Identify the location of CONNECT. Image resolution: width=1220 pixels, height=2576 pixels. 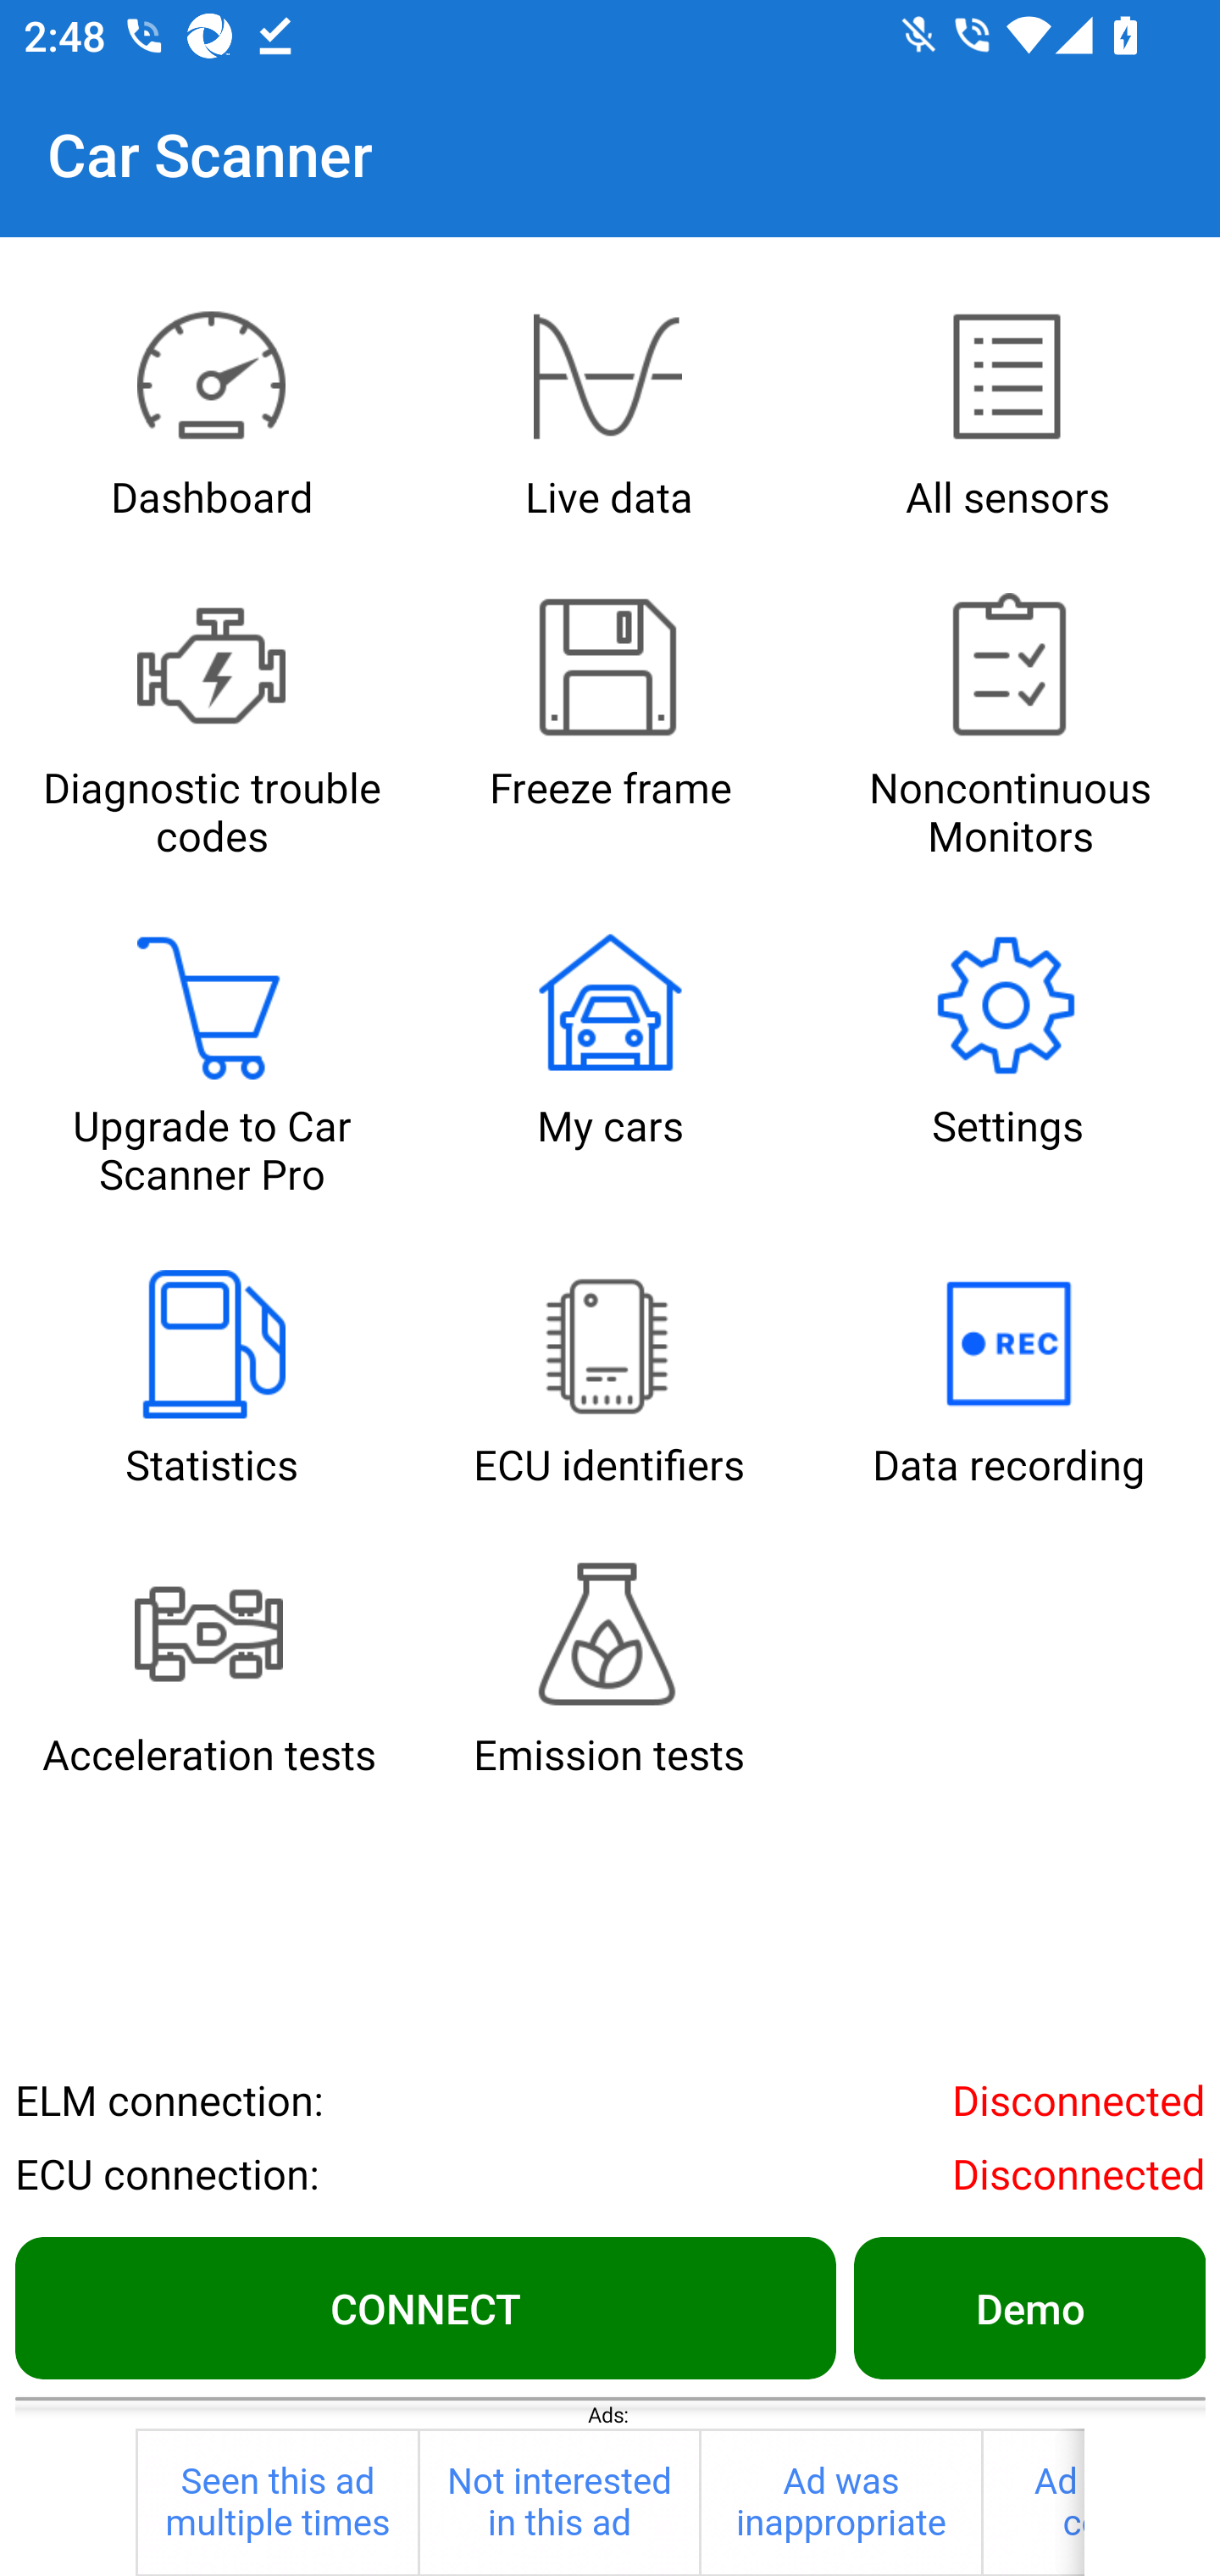
(425, 2307).